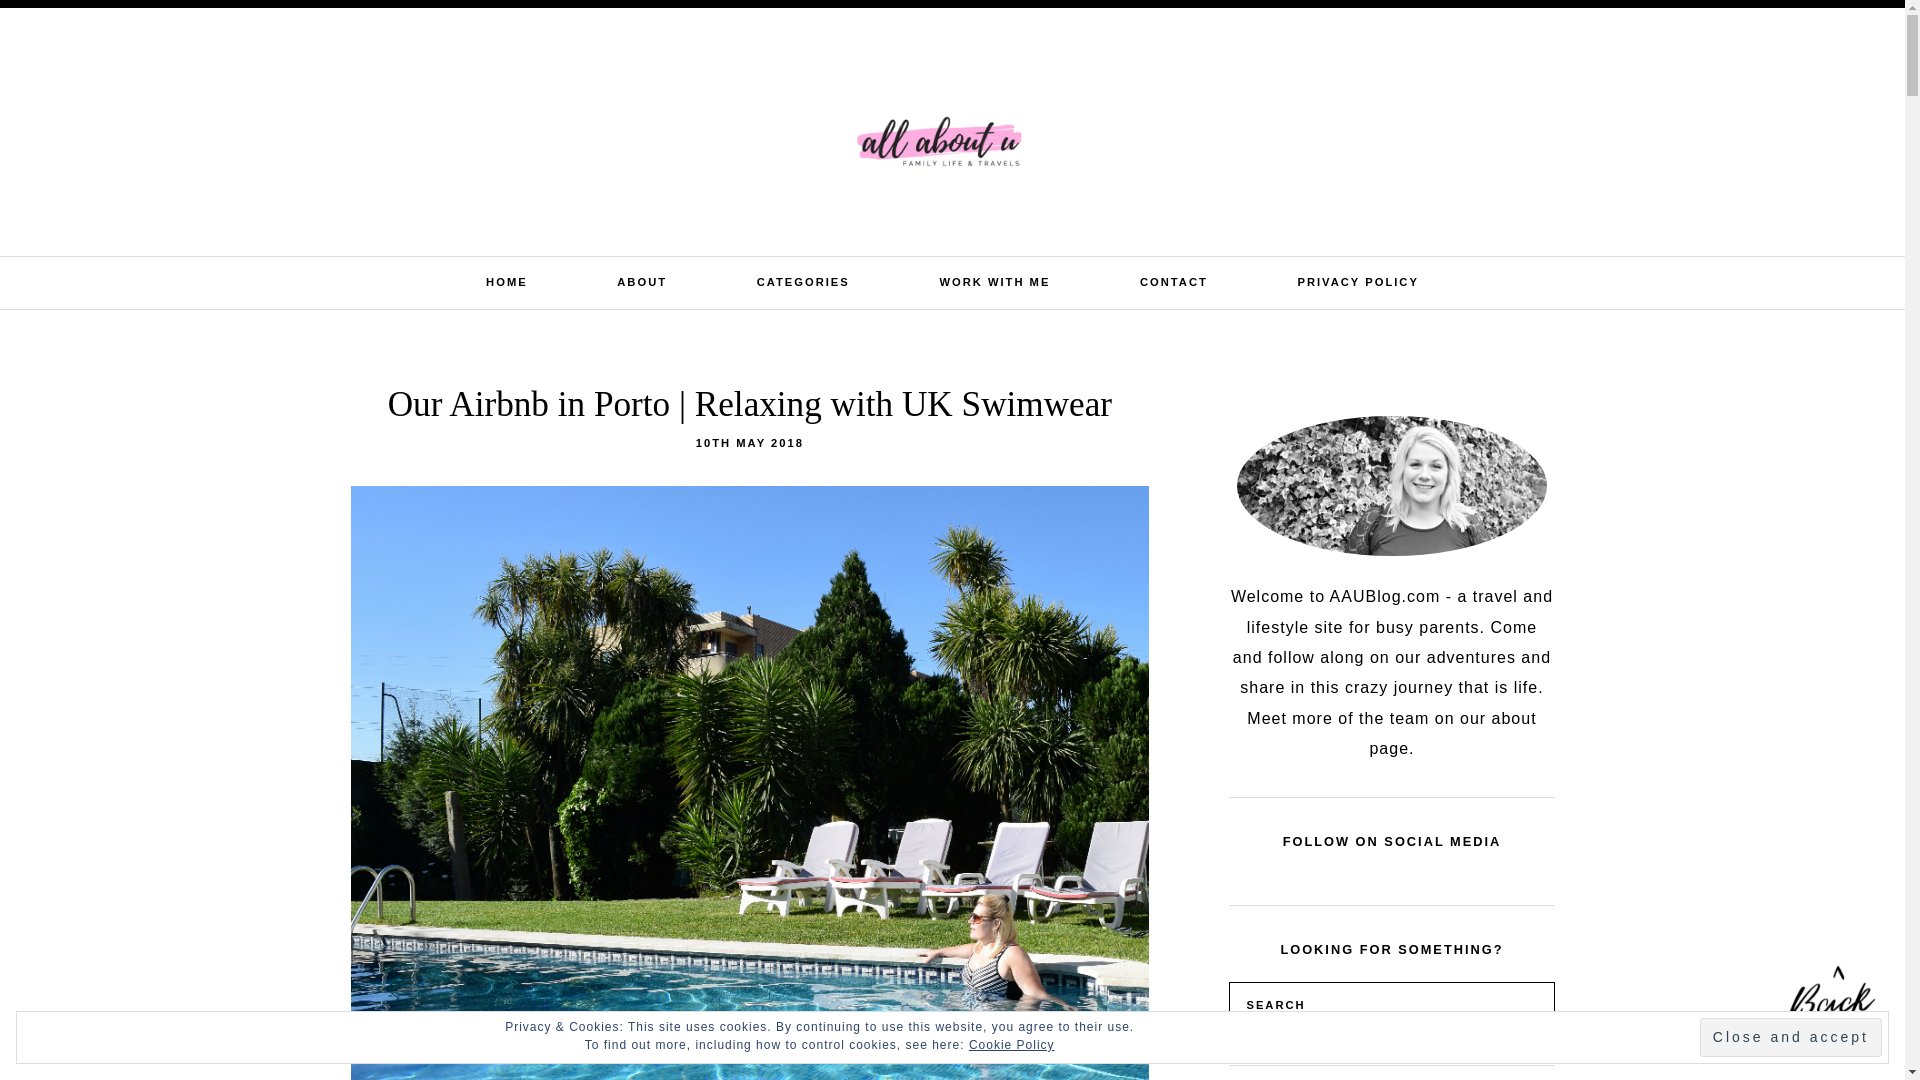 Image resolution: width=1920 pixels, height=1080 pixels. I want to click on Search for:, so click(1740, 32).